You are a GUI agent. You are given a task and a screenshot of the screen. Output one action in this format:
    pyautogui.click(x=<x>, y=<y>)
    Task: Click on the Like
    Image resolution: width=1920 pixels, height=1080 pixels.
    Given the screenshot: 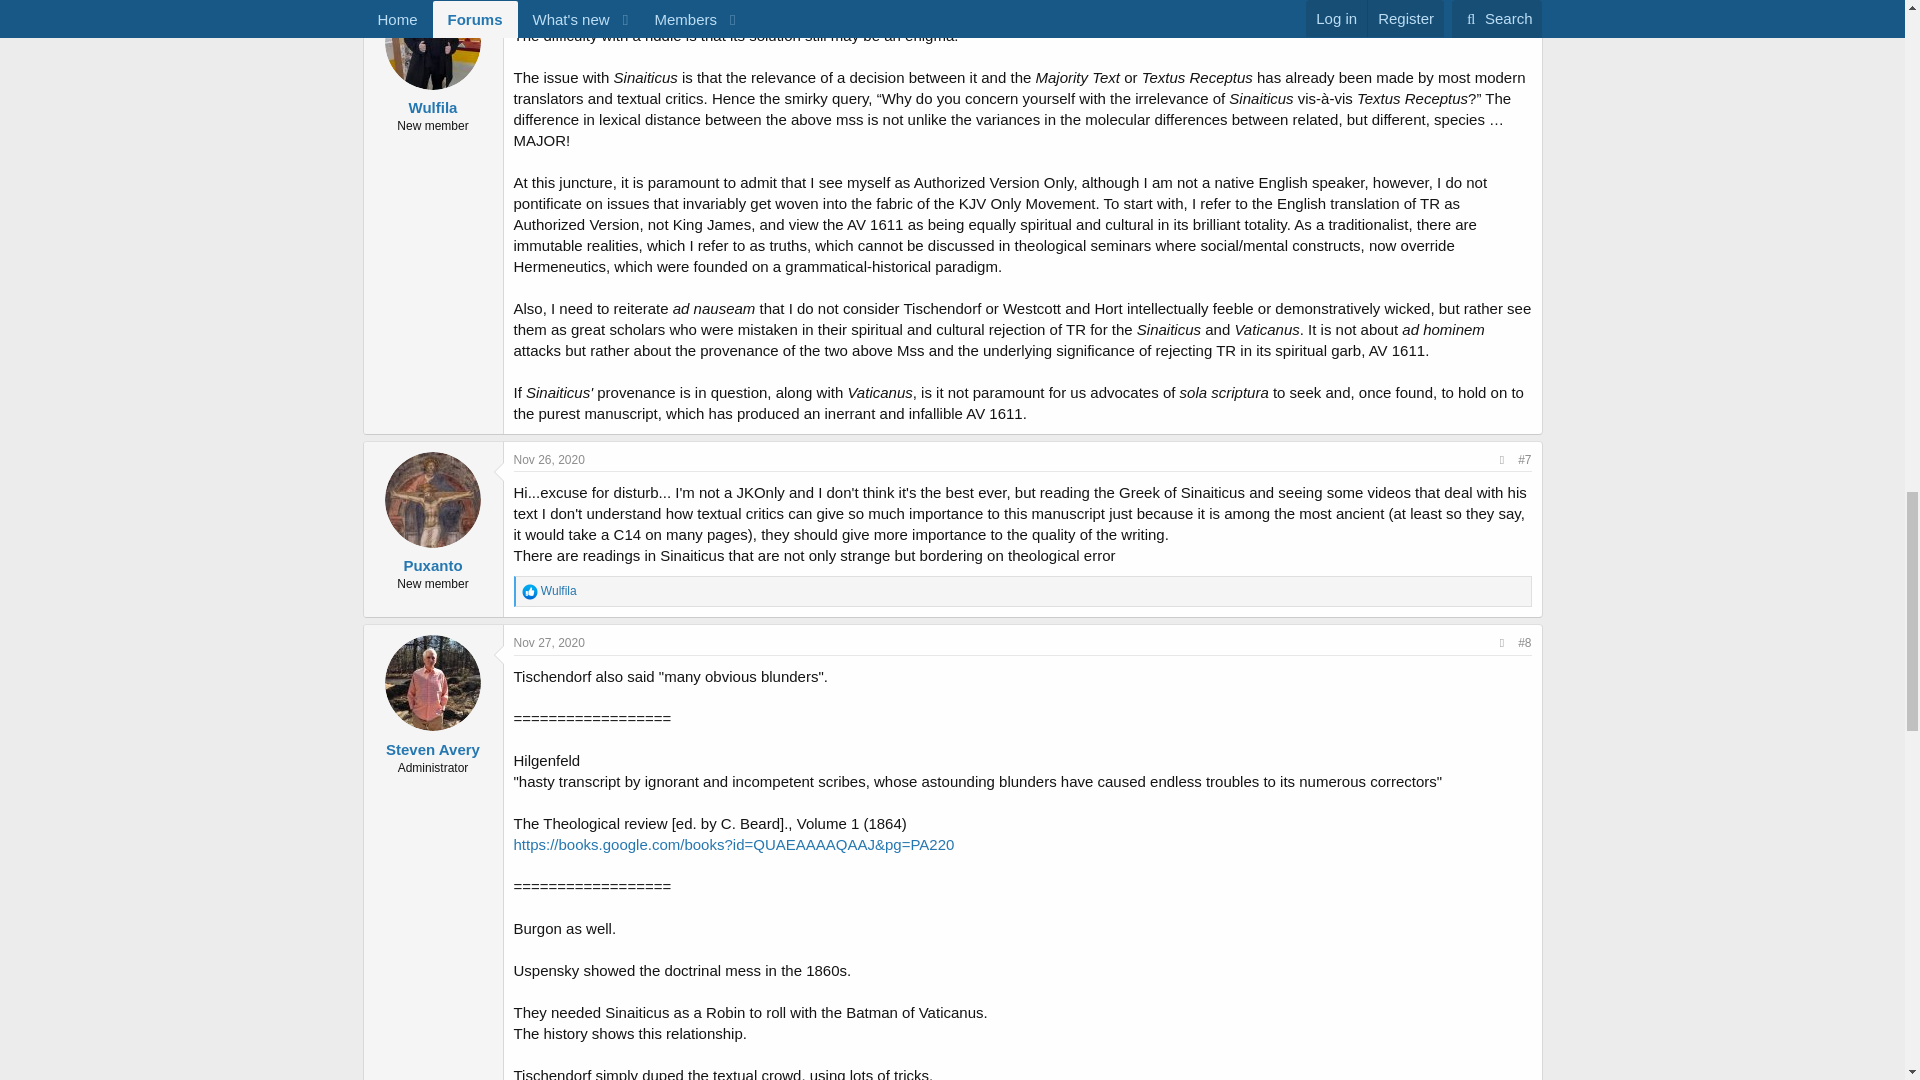 What is the action you would take?
    pyautogui.click(x=530, y=592)
    